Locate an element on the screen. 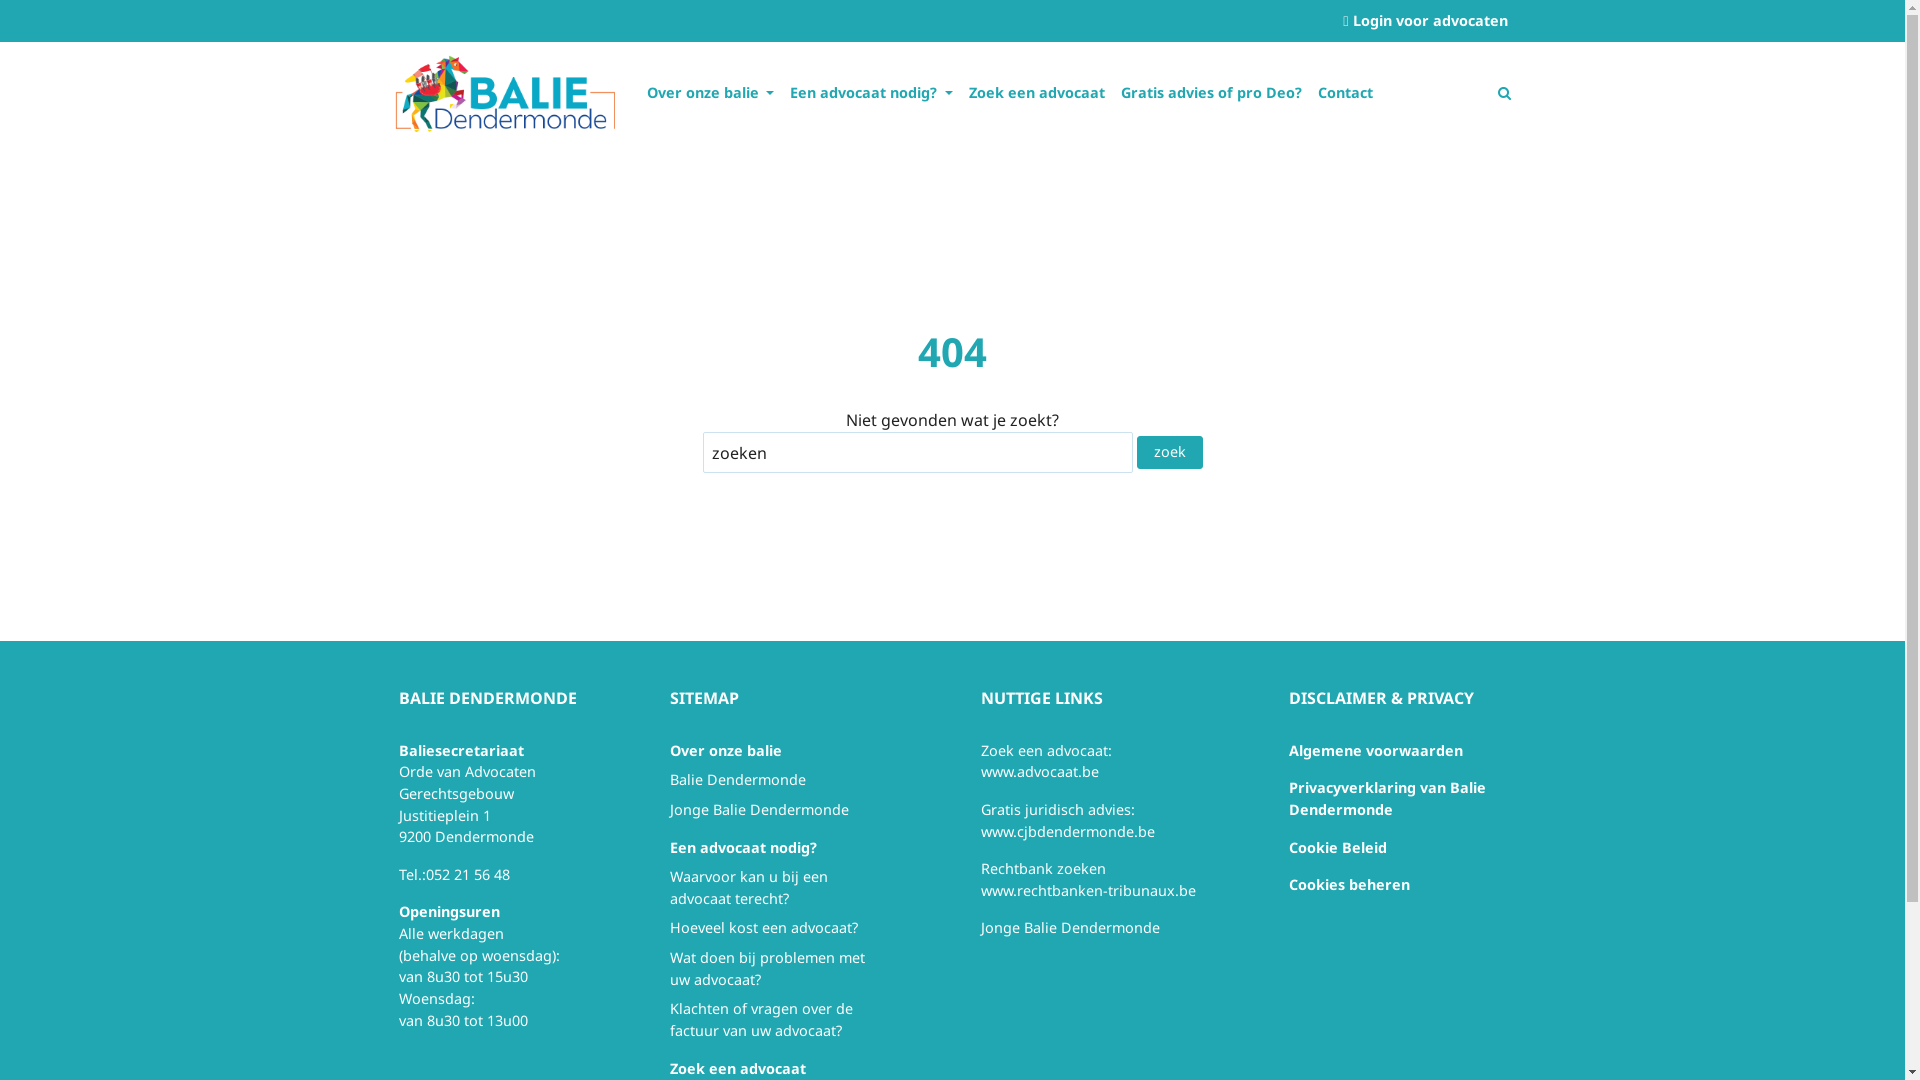 The image size is (1920, 1080). Privacyverklaring van Balie Dendermonde is located at coordinates (1386, 798).